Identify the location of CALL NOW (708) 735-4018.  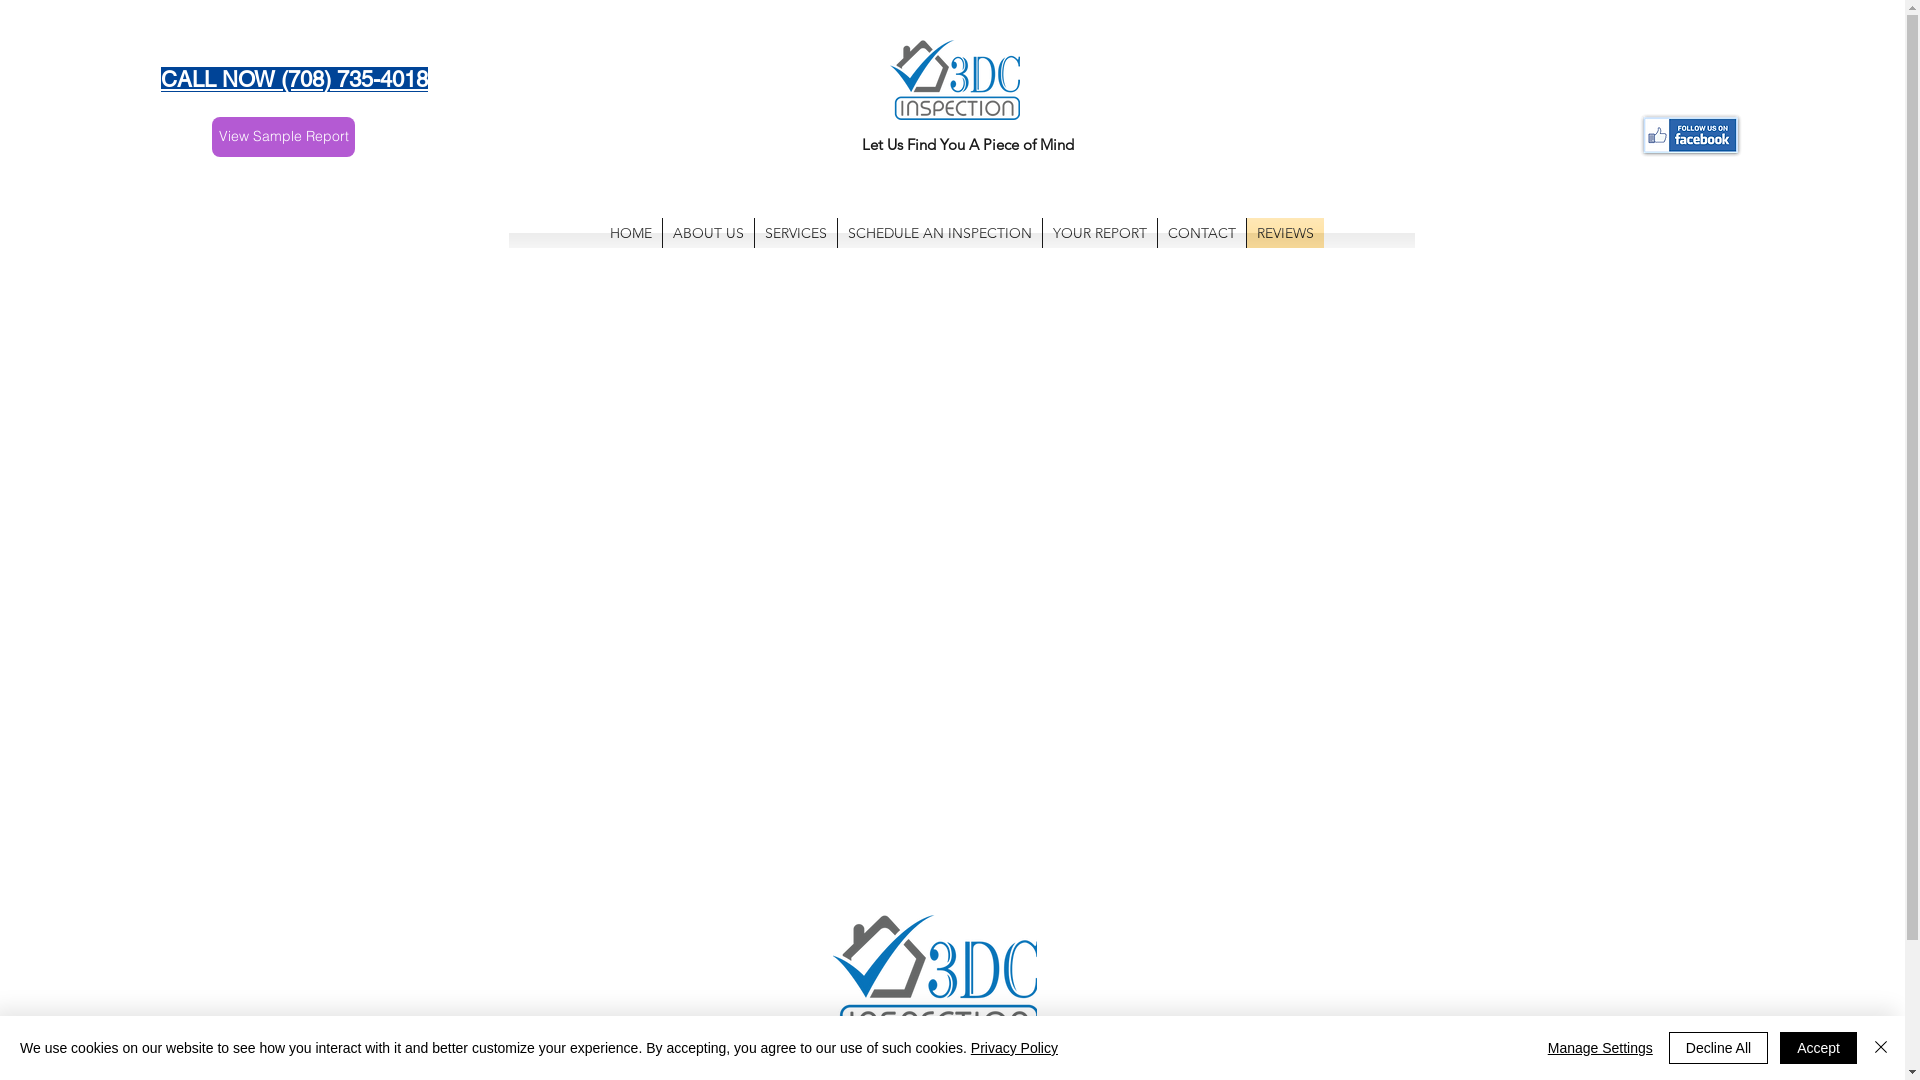
(294, 80).